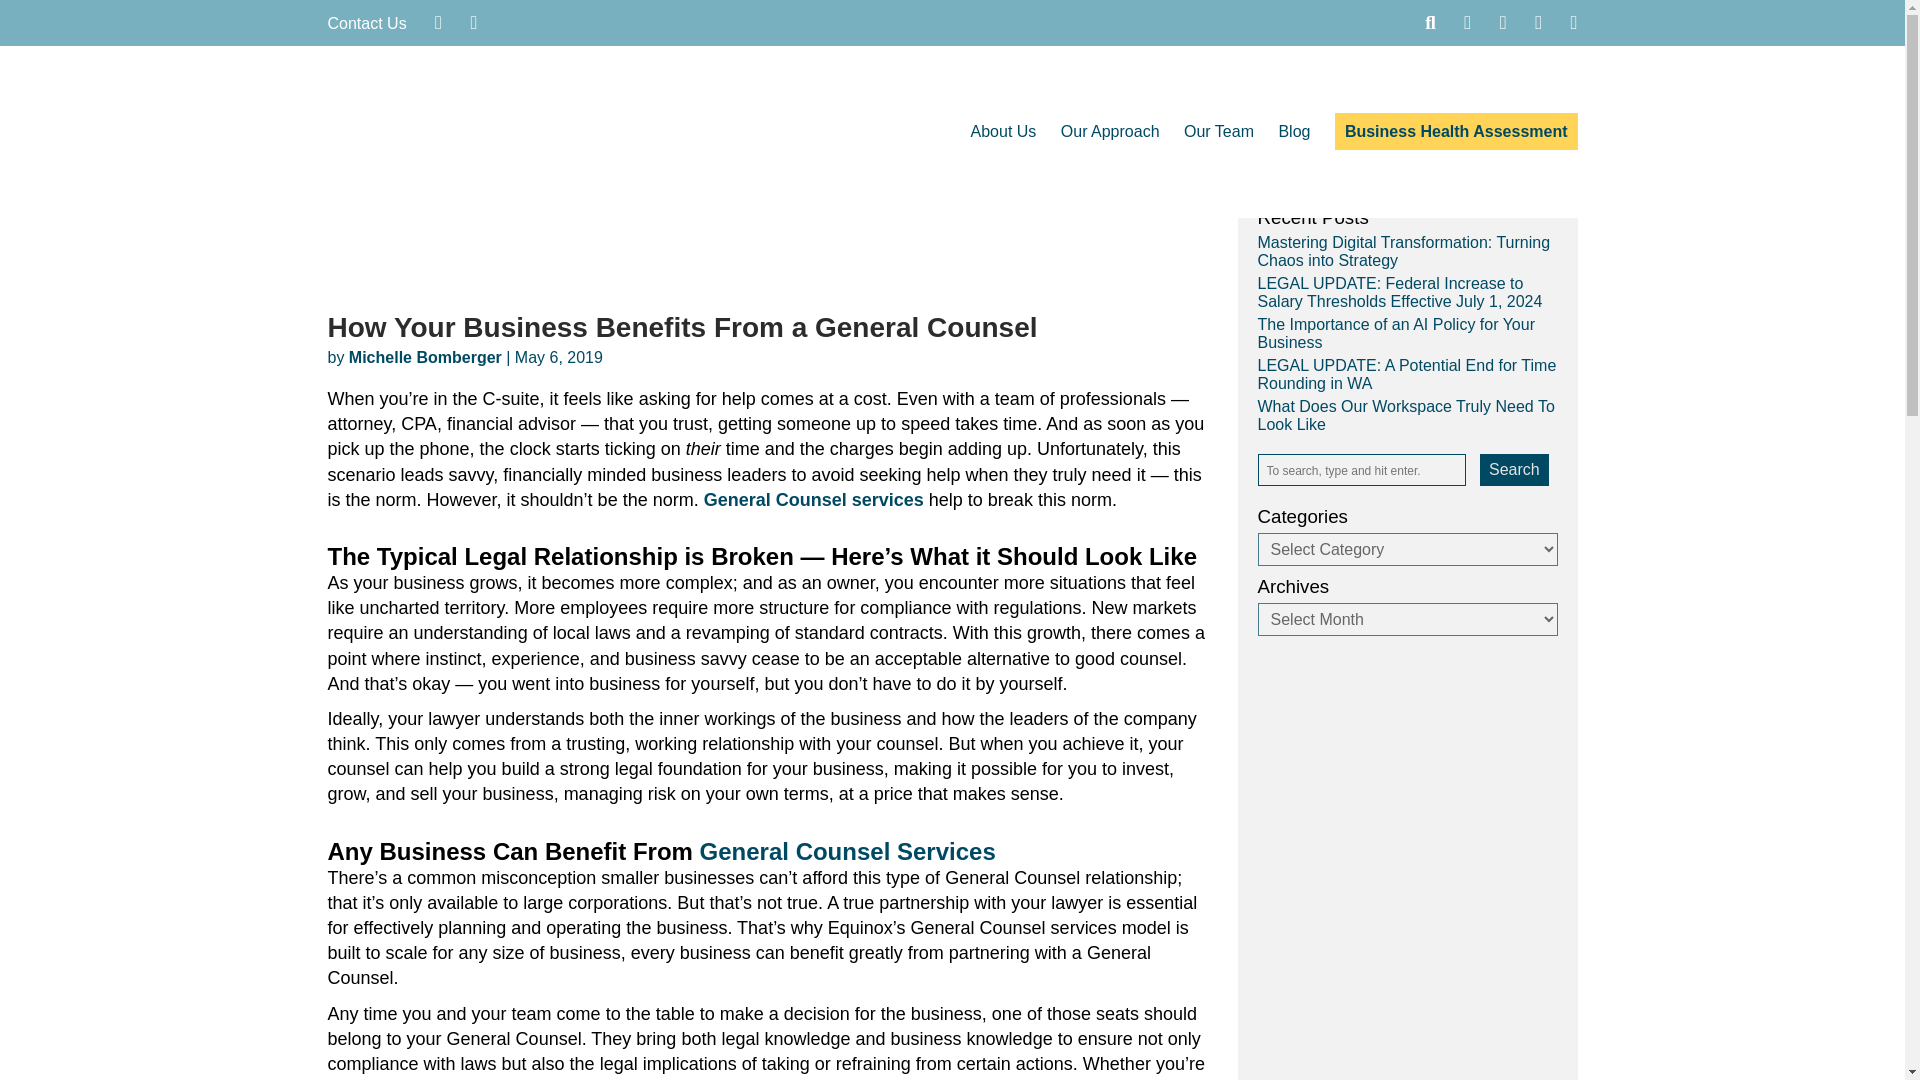 This screenshot has width=1920, height=1080. What do you see at coordinates (1110, 132) in the screenshot?
I see `Our Approach` at bounding box center [1110, 132].